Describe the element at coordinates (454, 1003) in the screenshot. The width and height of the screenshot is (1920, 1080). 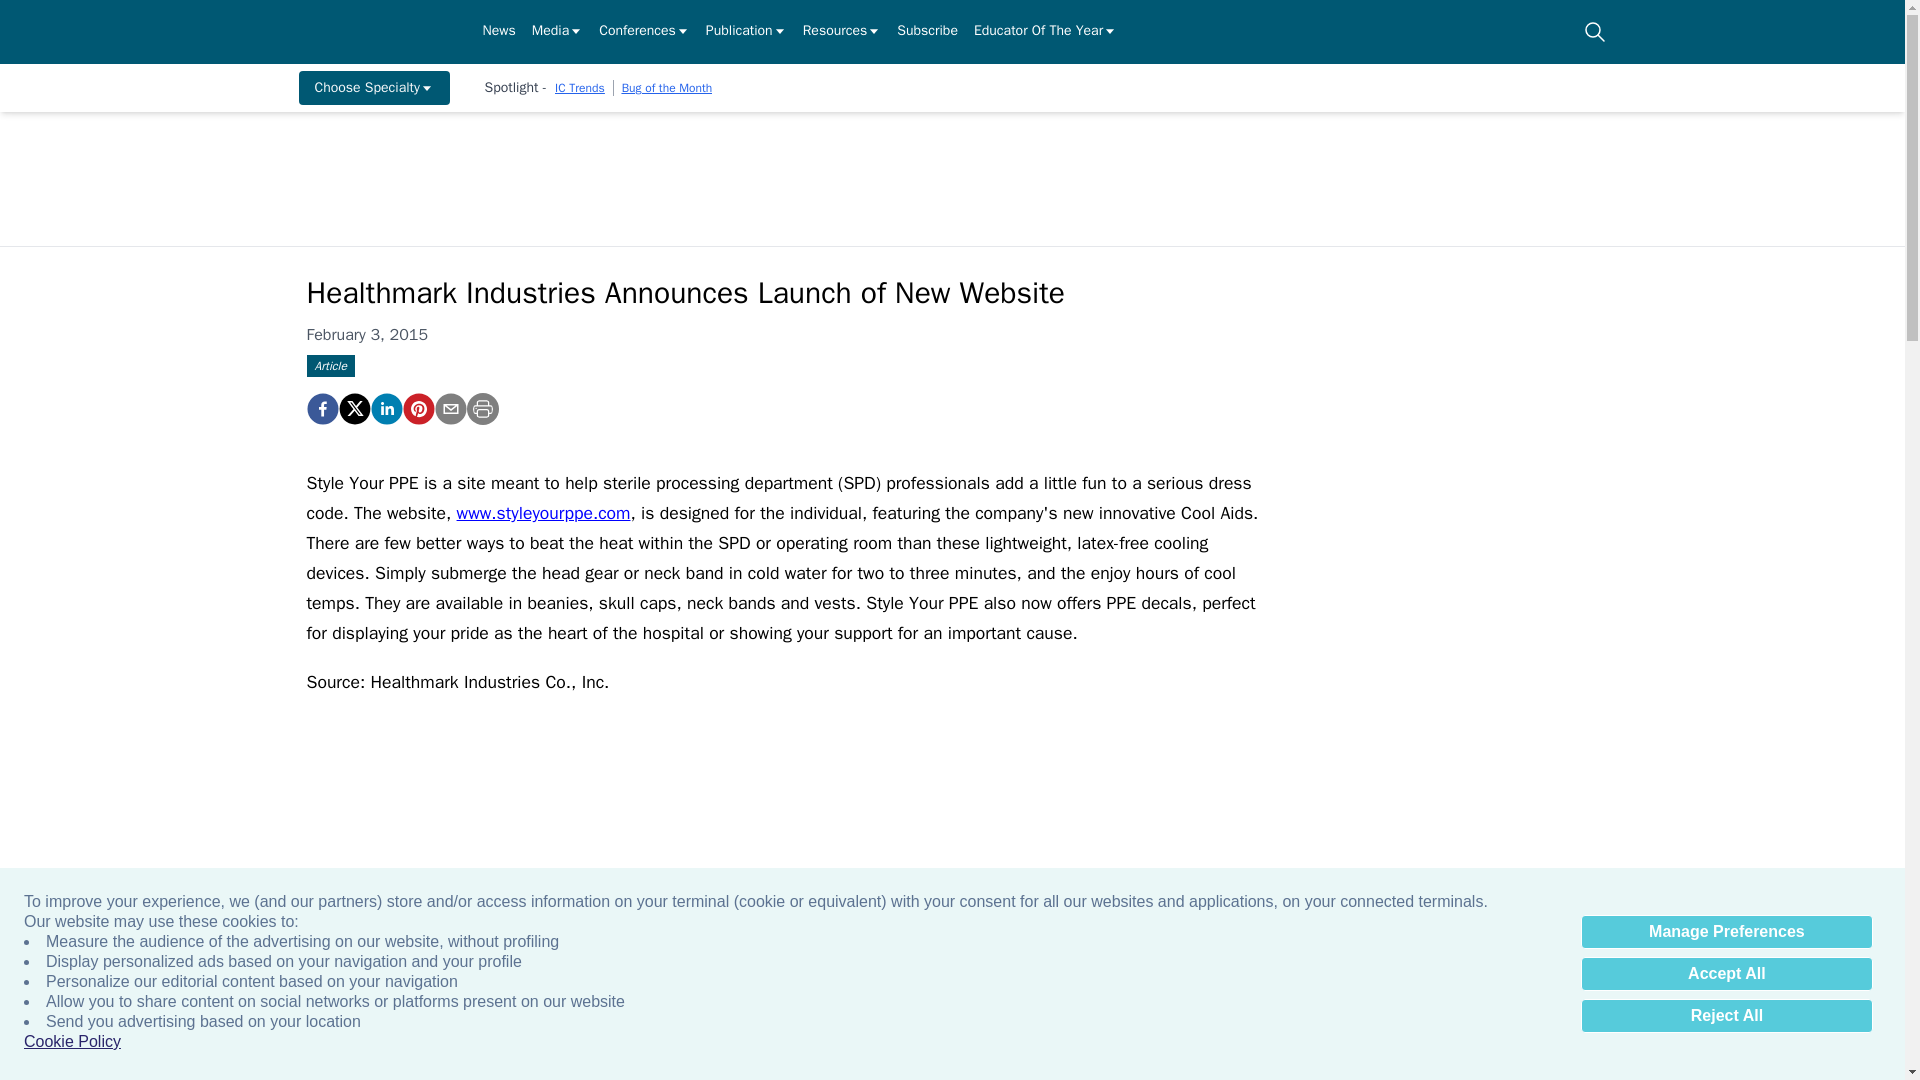
I see `Infection Control Today Topic of the Month: Mental Health` at that location.